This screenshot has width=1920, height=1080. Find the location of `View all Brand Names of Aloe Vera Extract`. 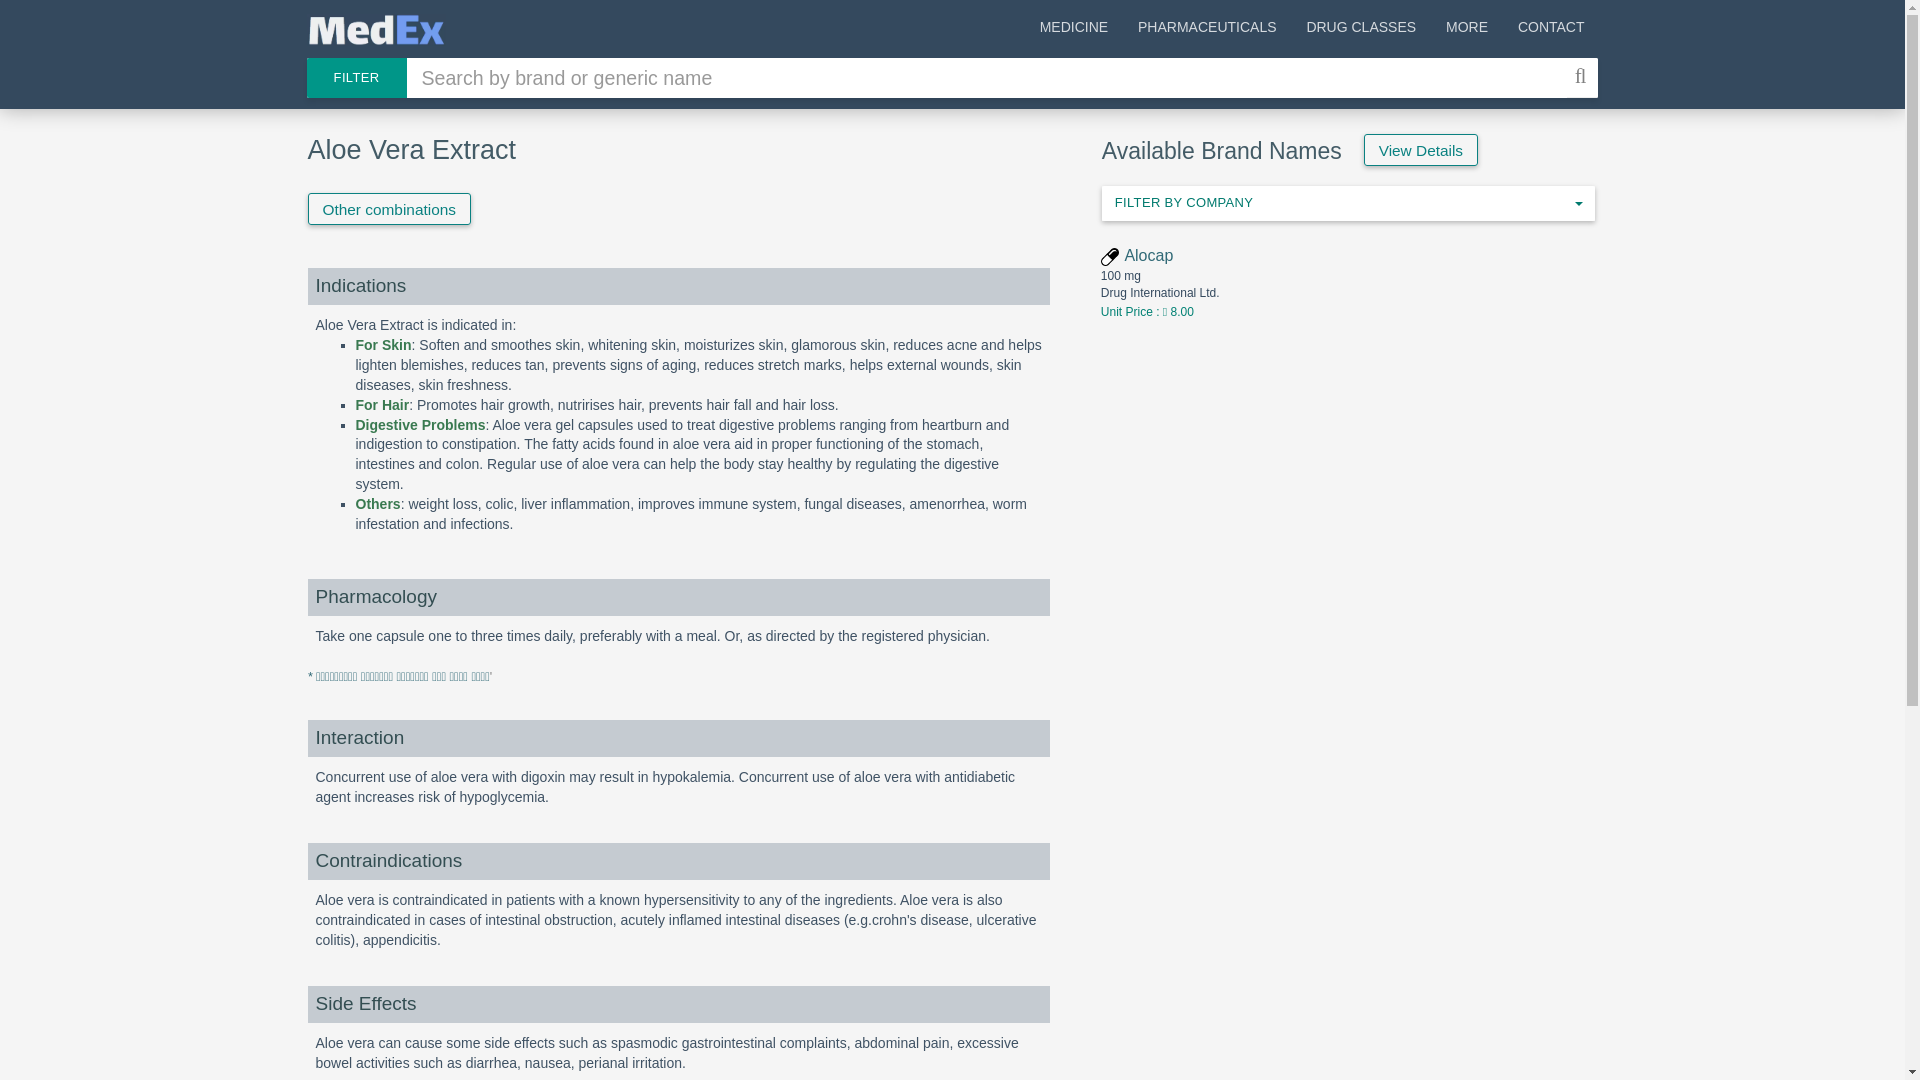

View all Brand Names of Aloe Vera Extract is located at coordinates (1420, 150).